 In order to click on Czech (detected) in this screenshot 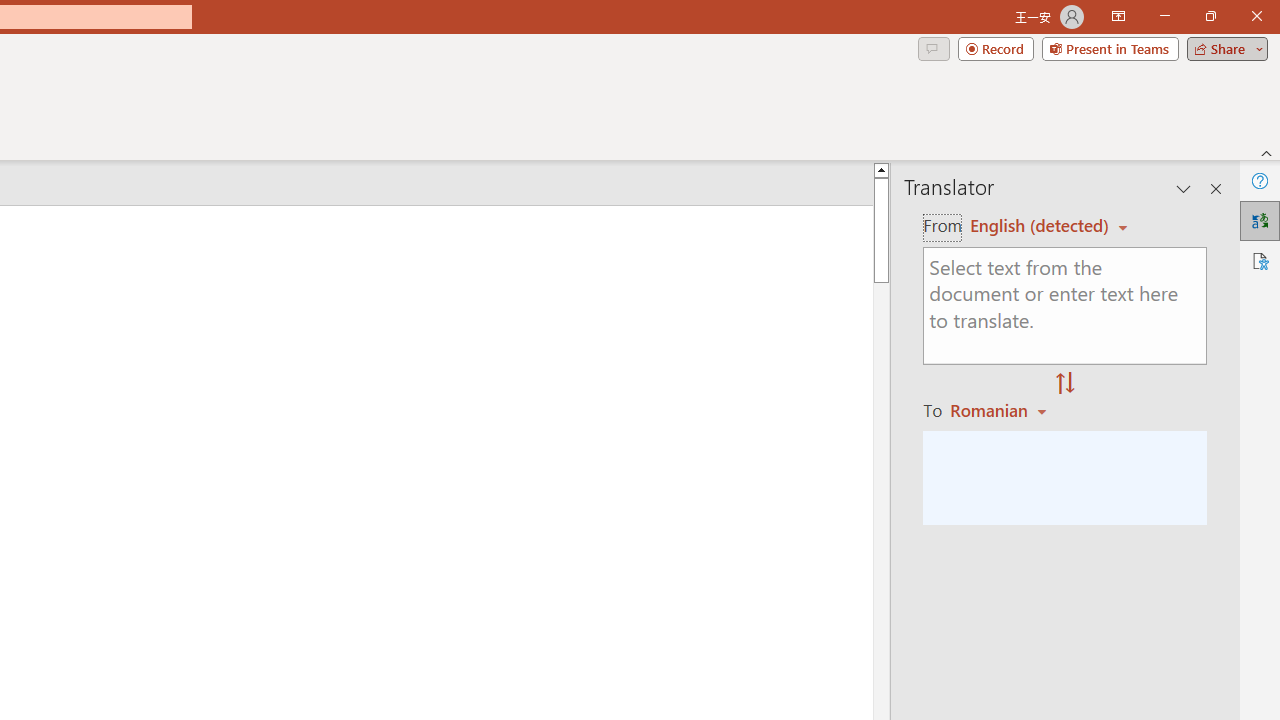, I will do `click(1040, 226)`.